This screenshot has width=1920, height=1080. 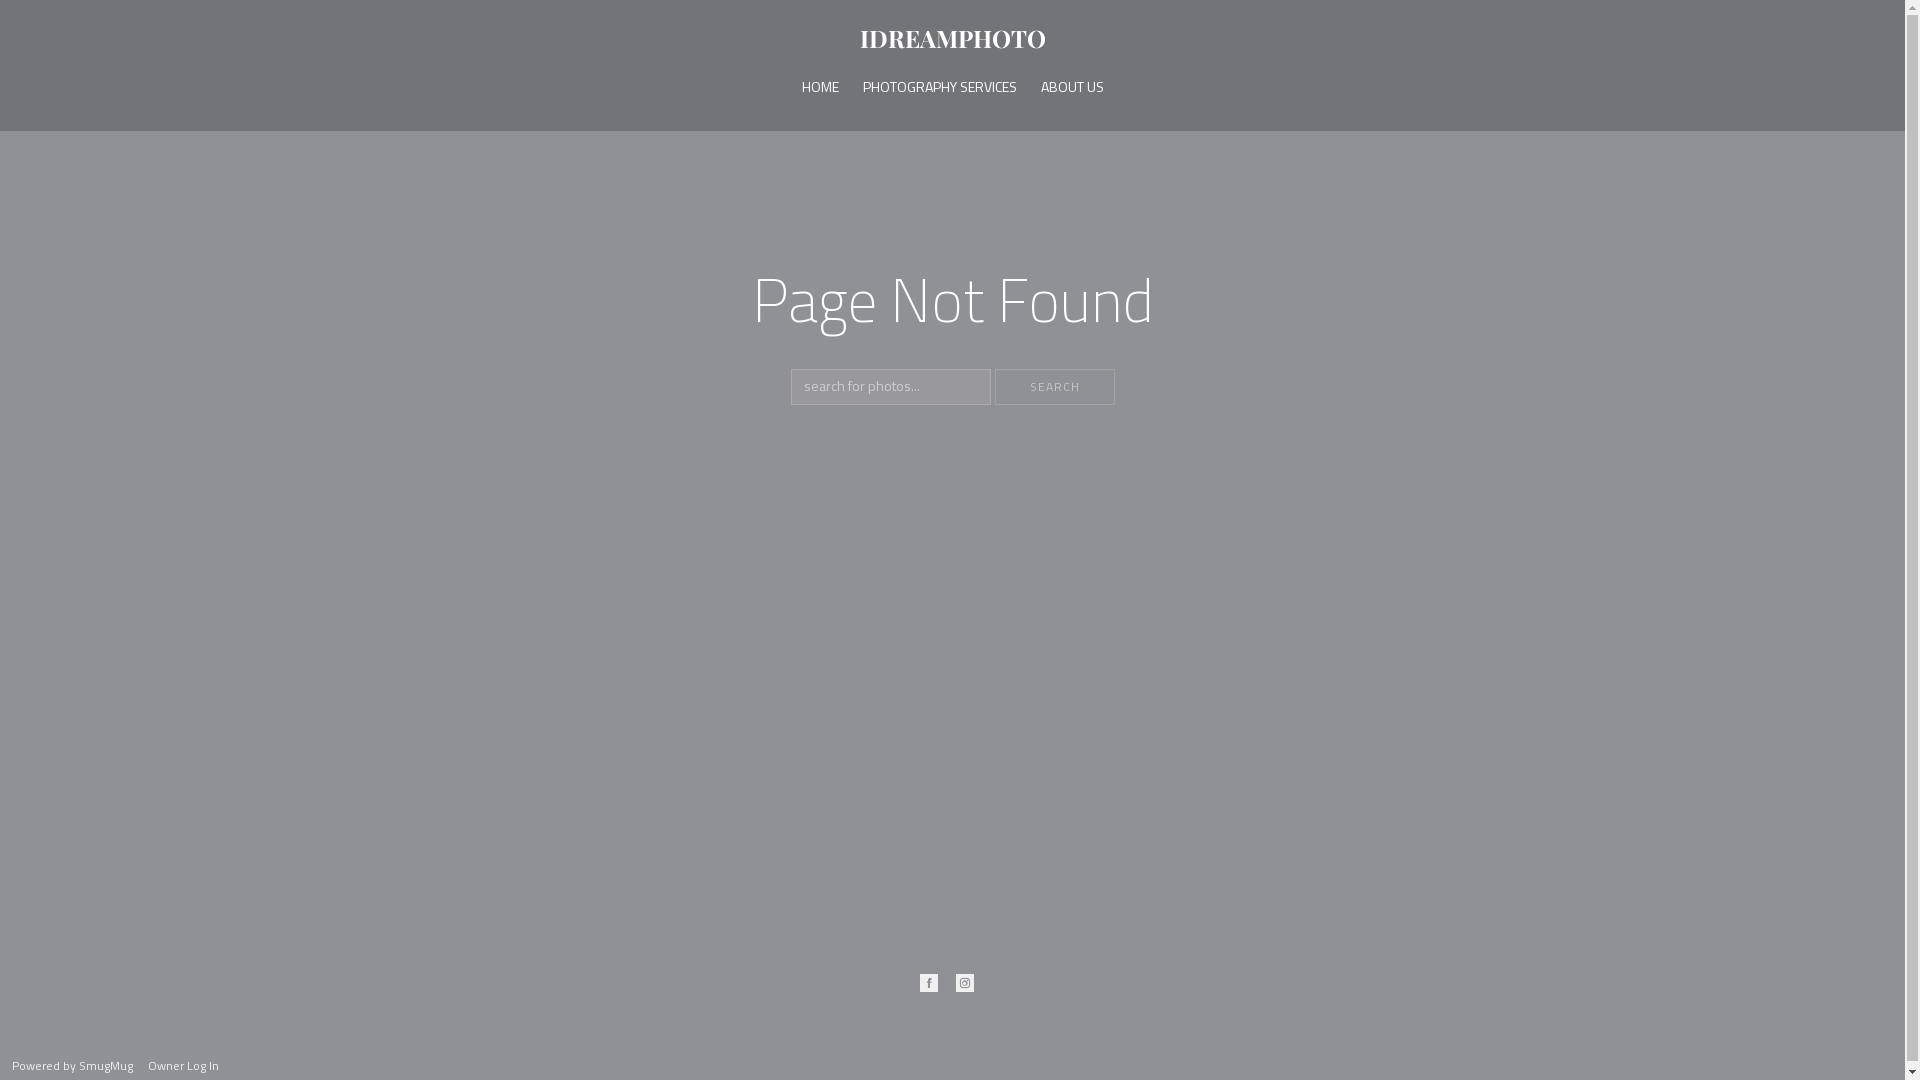 I want to click on Page Not Found, so click(x=953, y=316).